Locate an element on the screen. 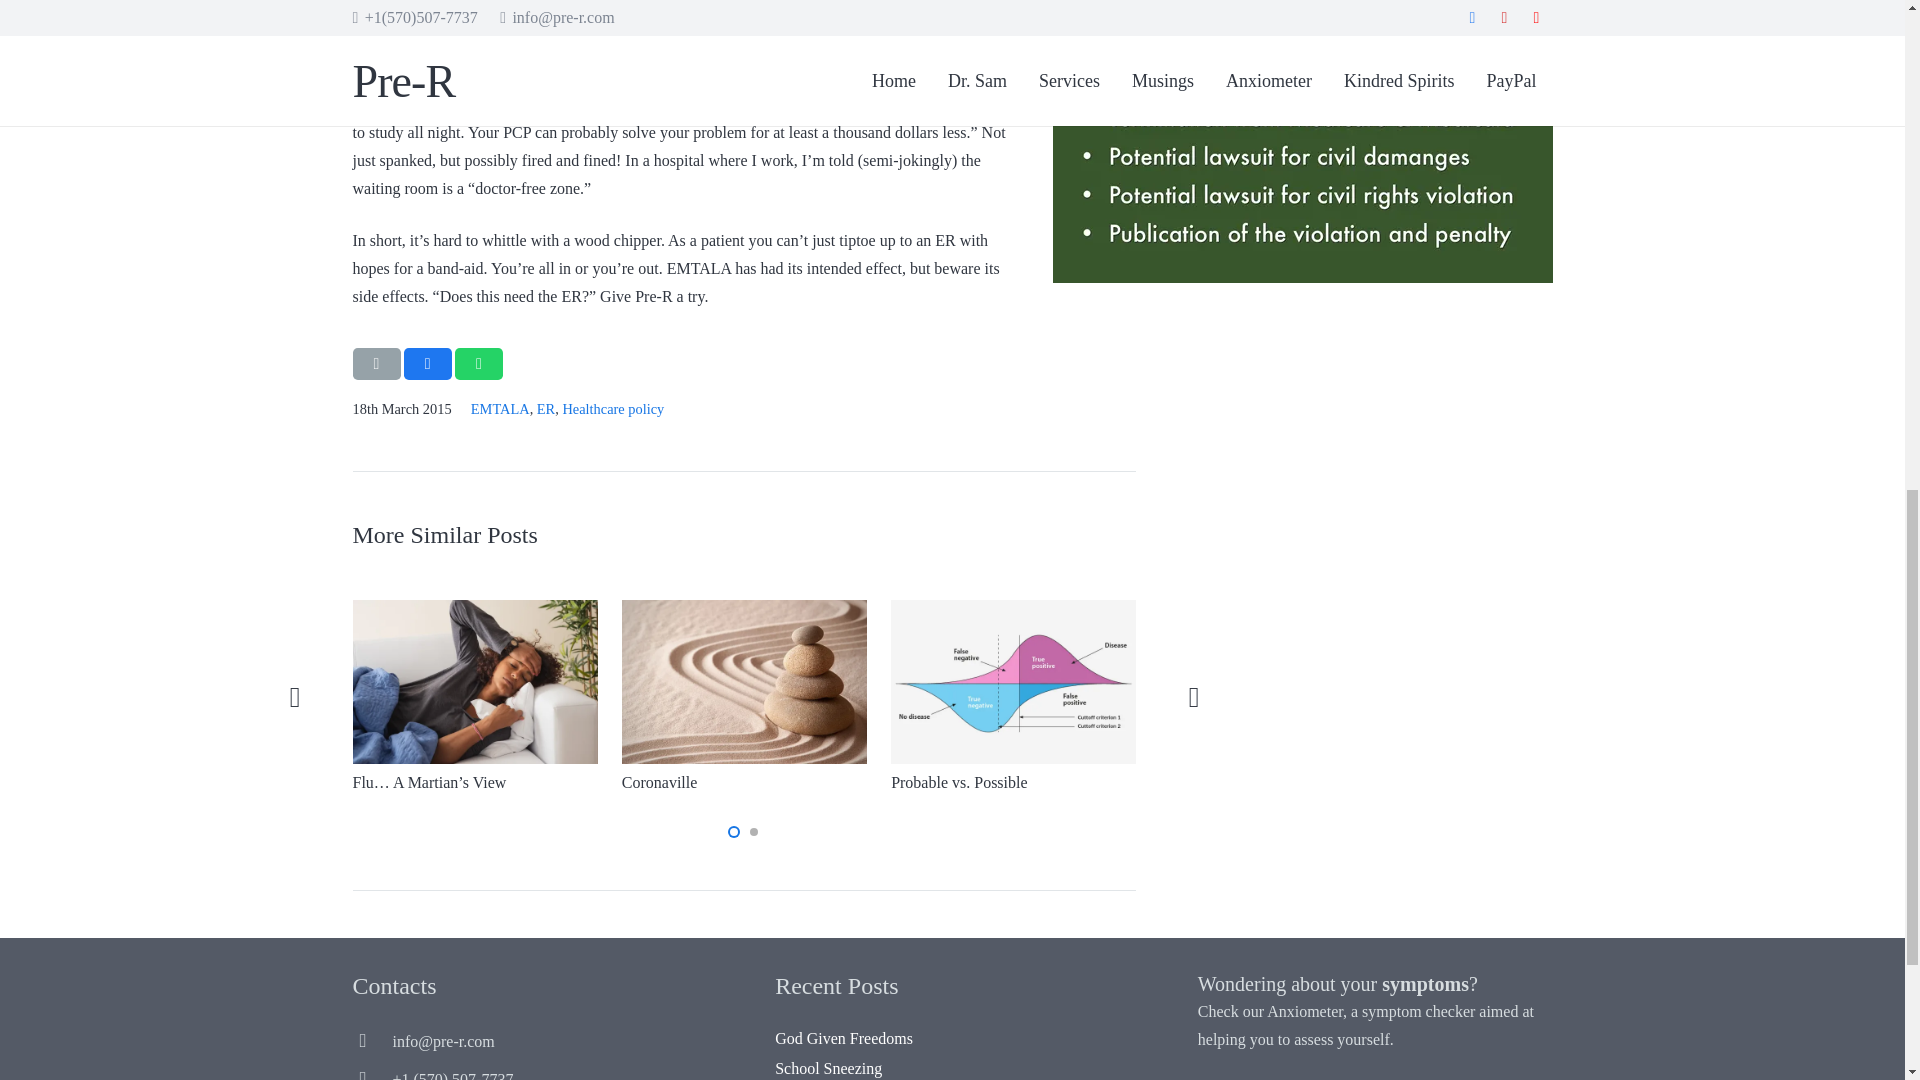 This screenshot has height=1080, width=1920. Email this is located at coordinates (375, 364).